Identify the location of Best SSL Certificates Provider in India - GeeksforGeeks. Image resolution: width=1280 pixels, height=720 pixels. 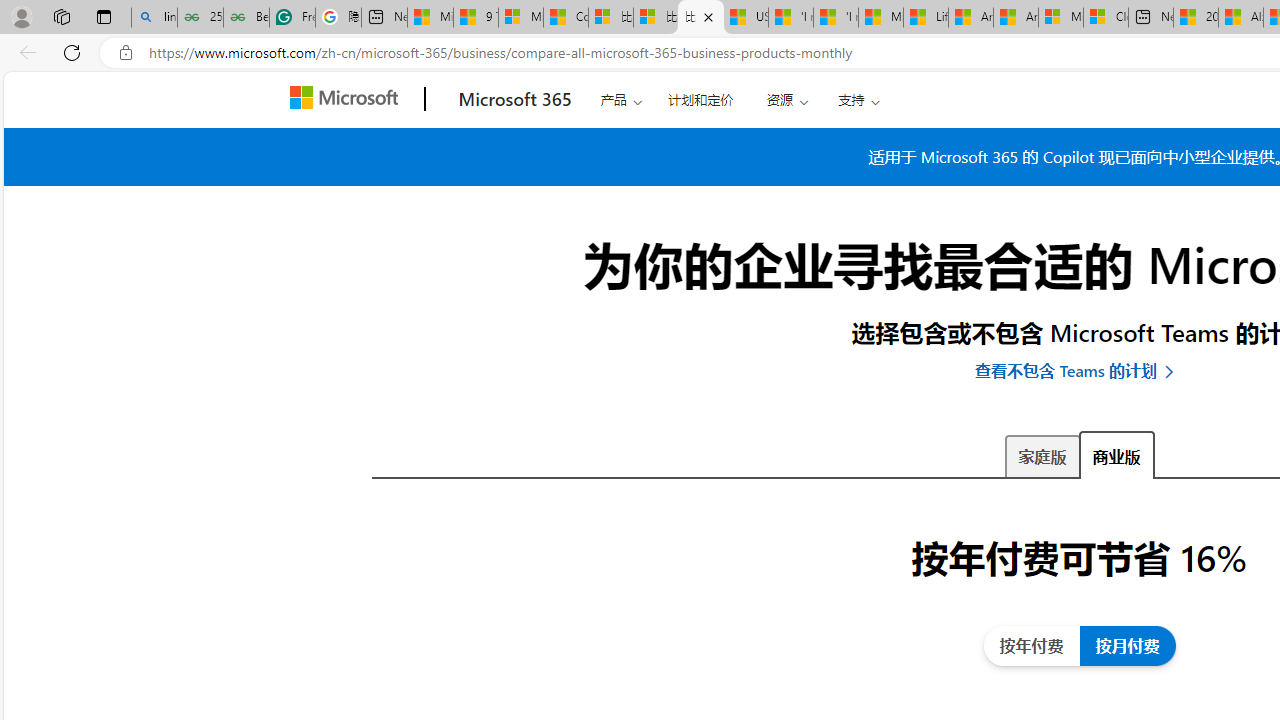
(246, 18).